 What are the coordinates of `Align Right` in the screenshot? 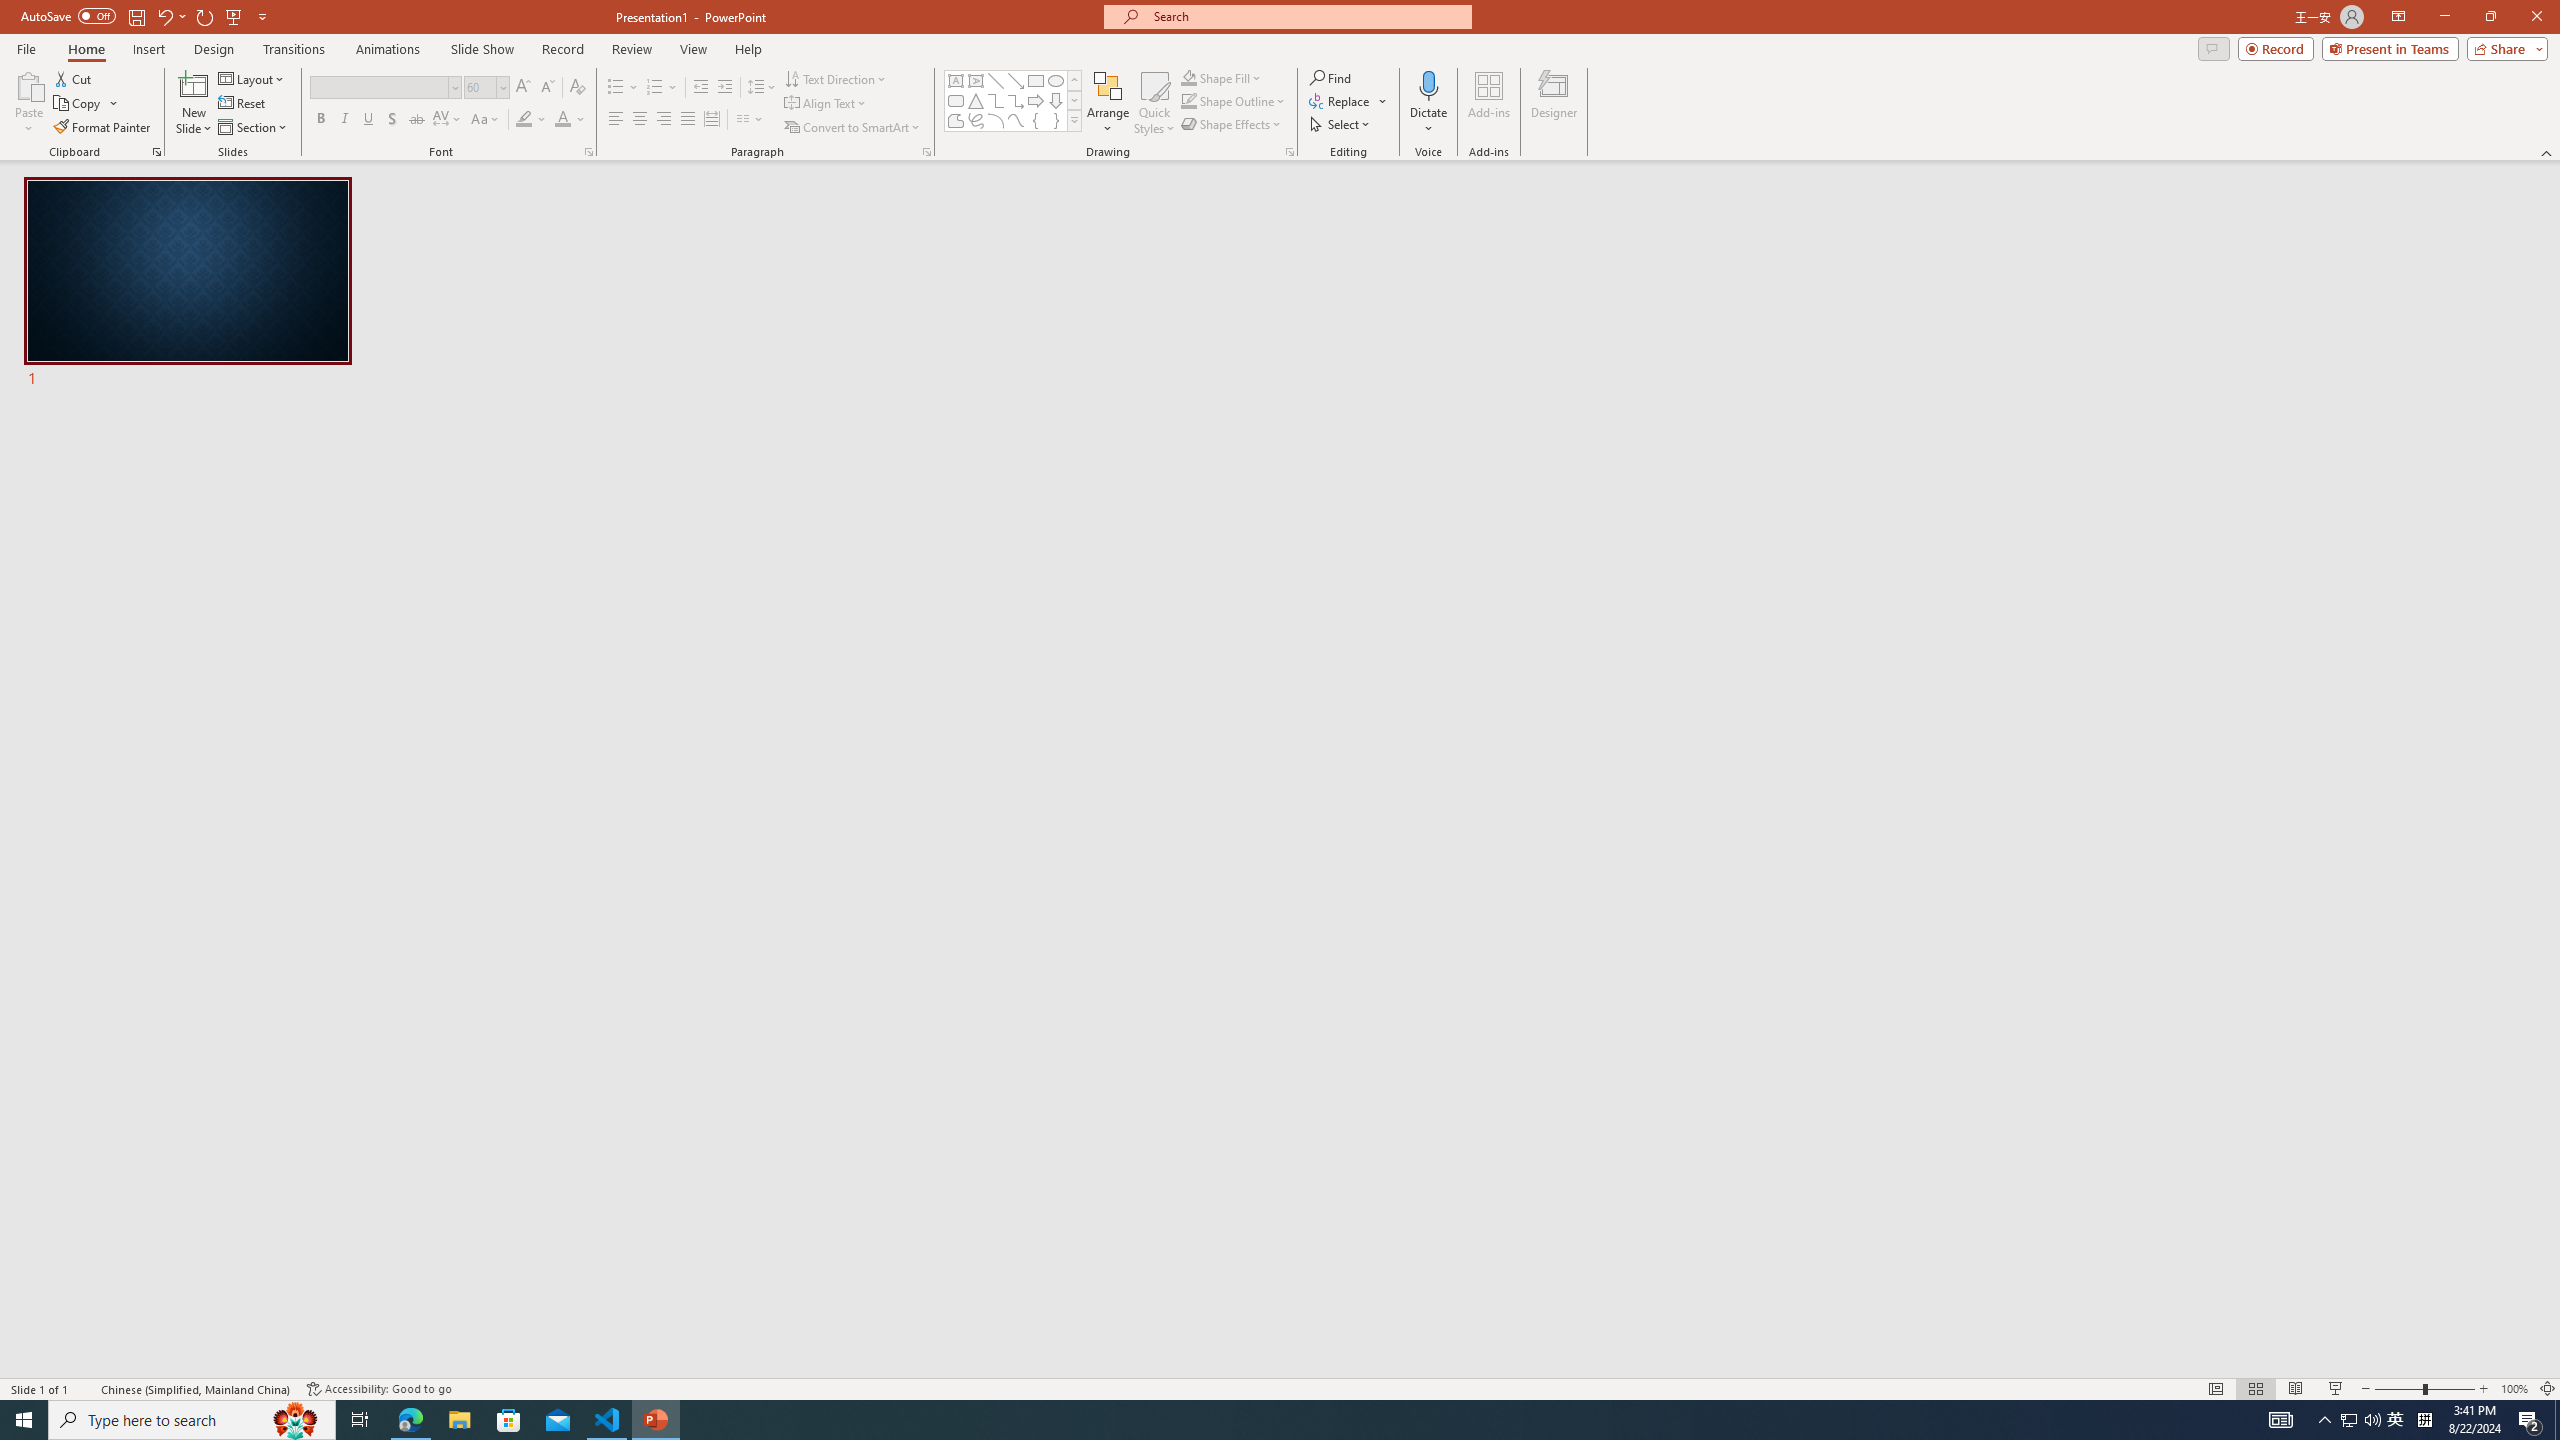 It's located at (664, 120).